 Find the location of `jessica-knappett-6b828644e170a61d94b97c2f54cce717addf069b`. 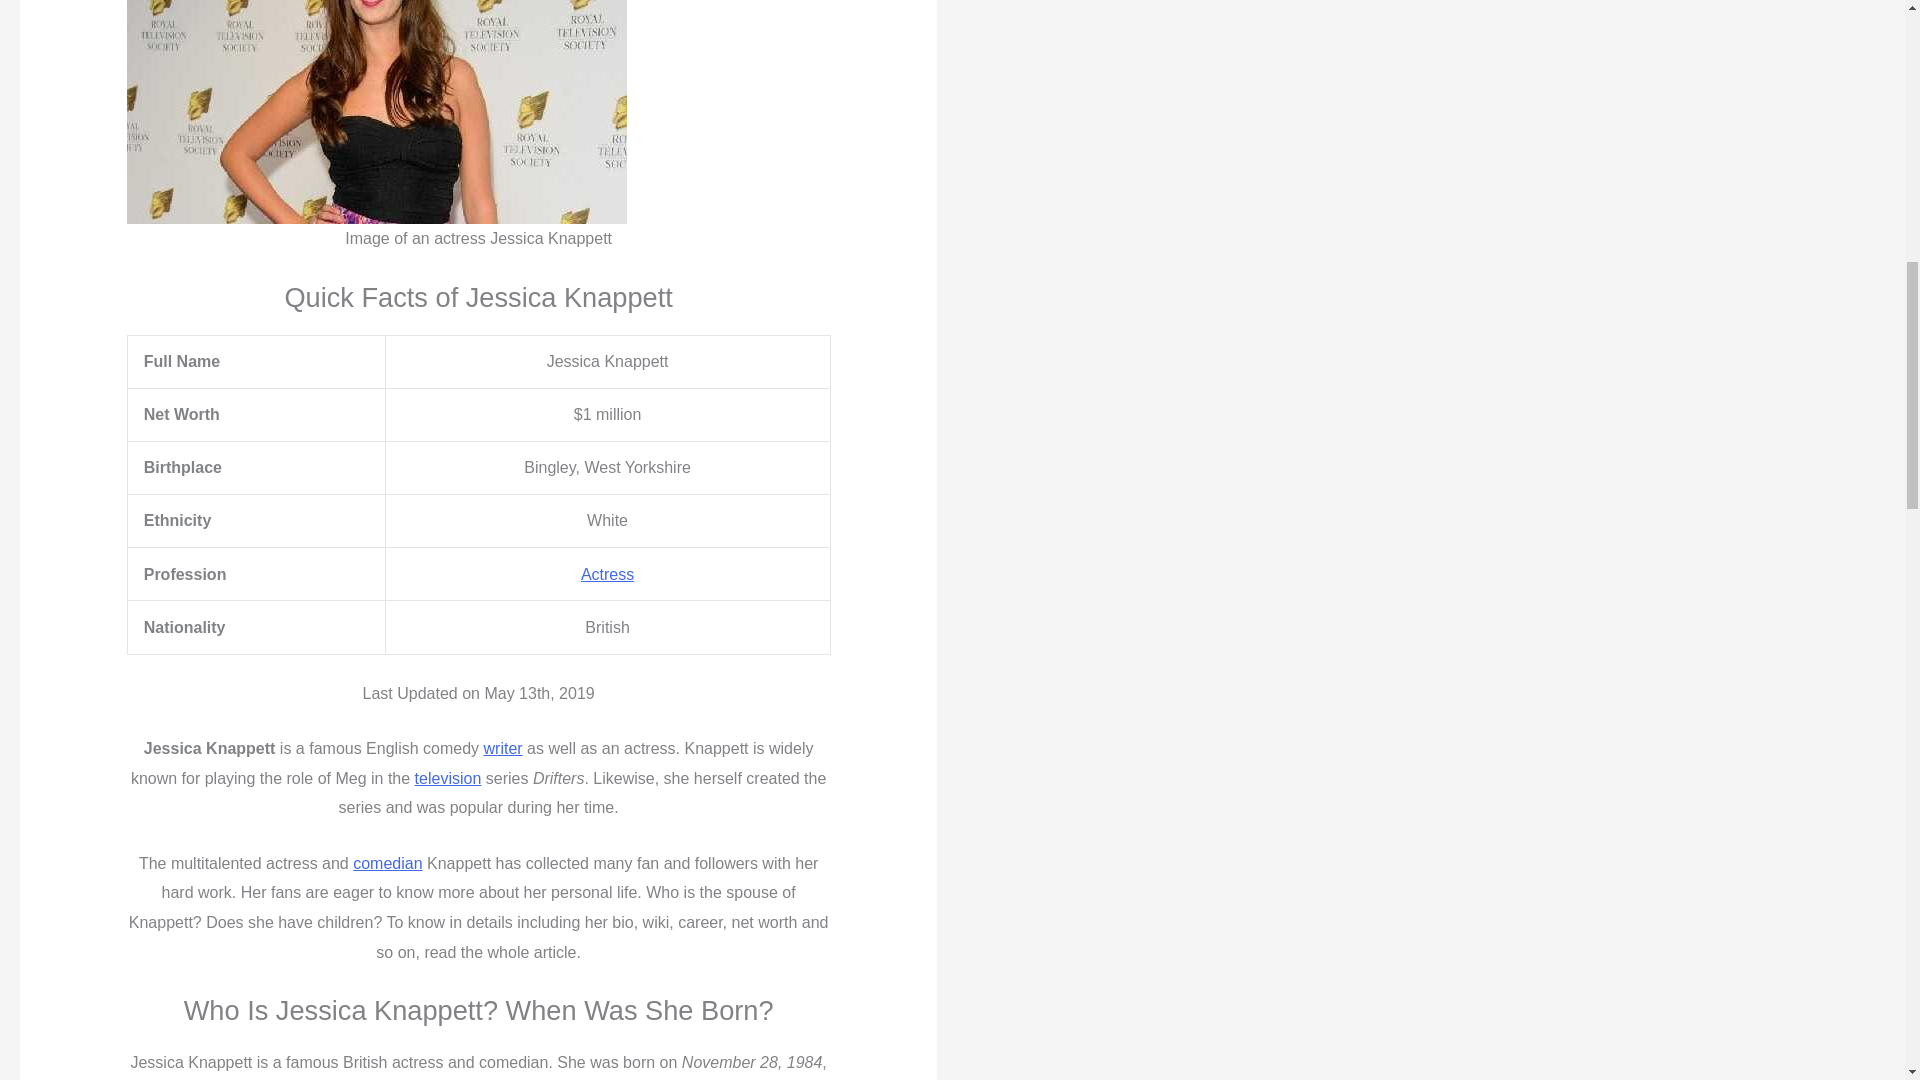

jessica-knappett-6b828644e170a61d94b97c2f54cce717addf069b is located at coordinates (376, 112).